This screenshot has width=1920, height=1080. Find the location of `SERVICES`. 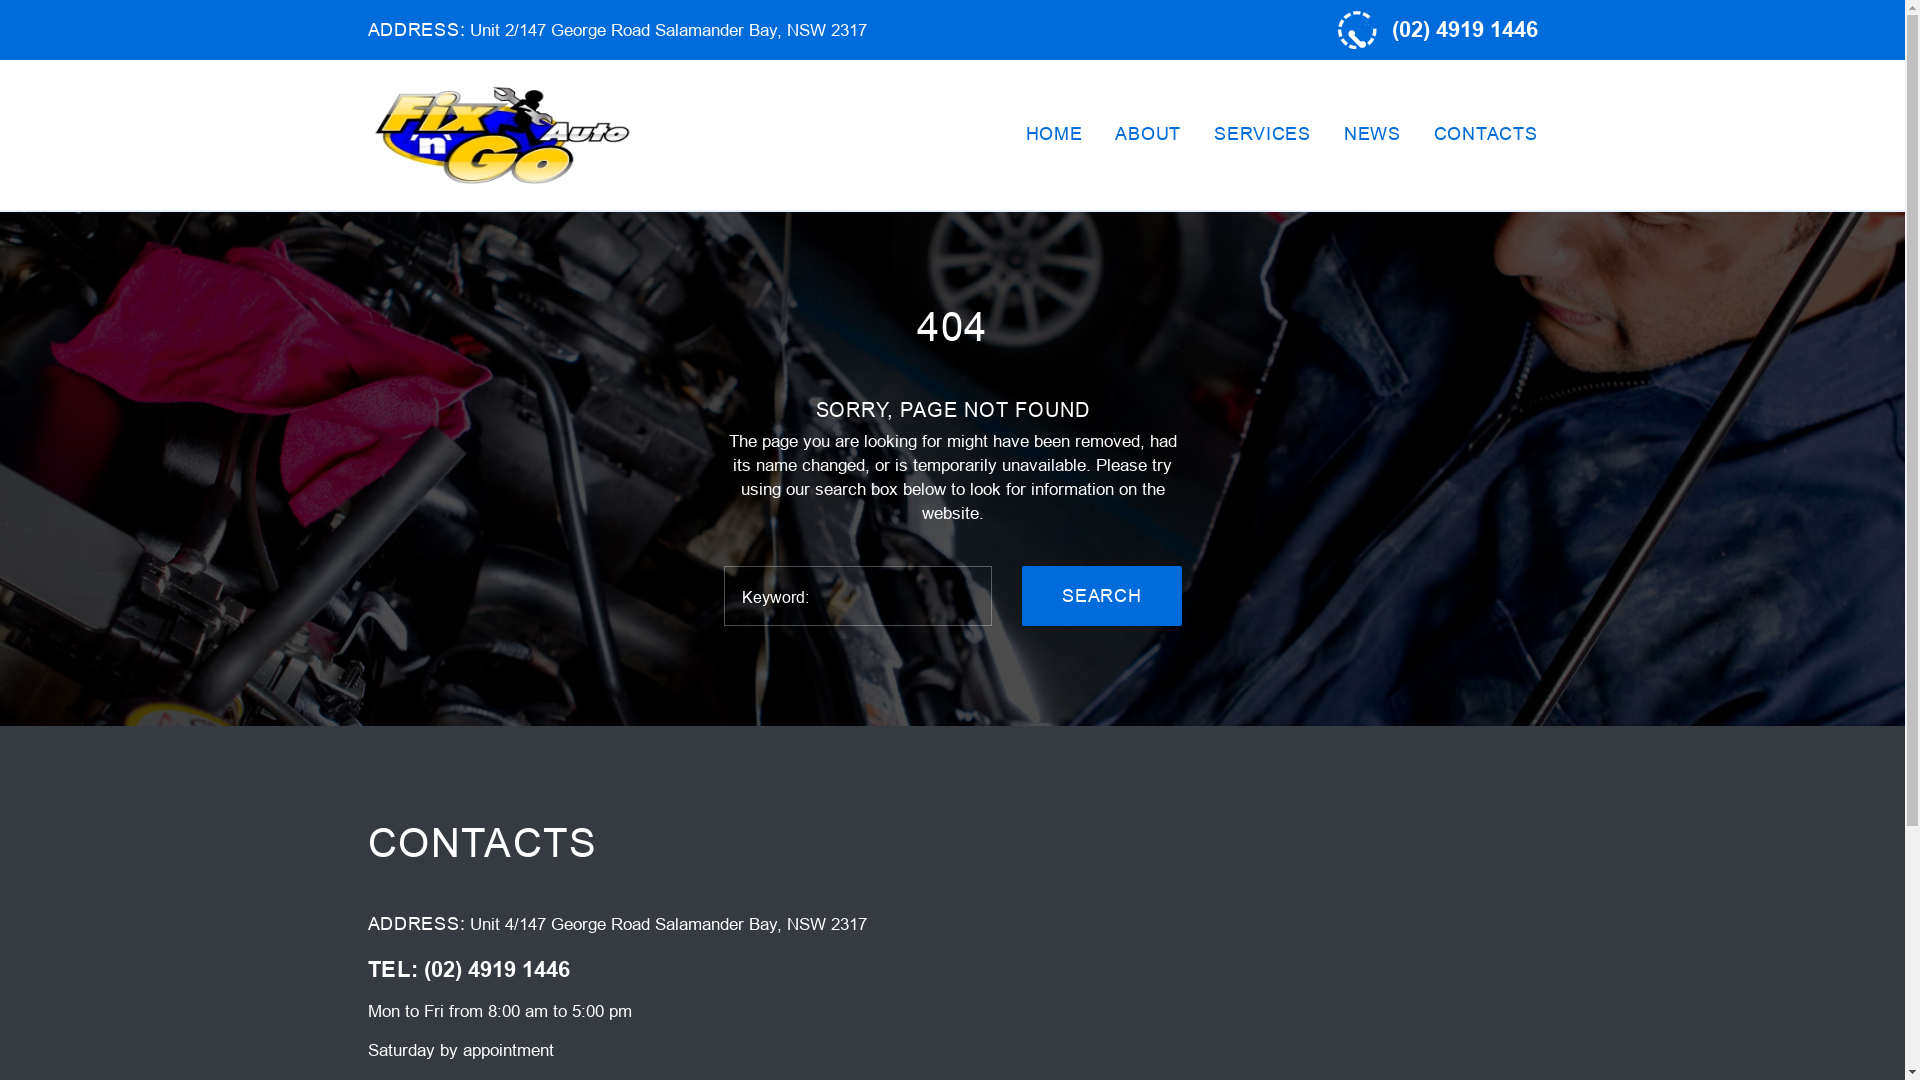

SERVICES is located at coordinates (1262, 134).